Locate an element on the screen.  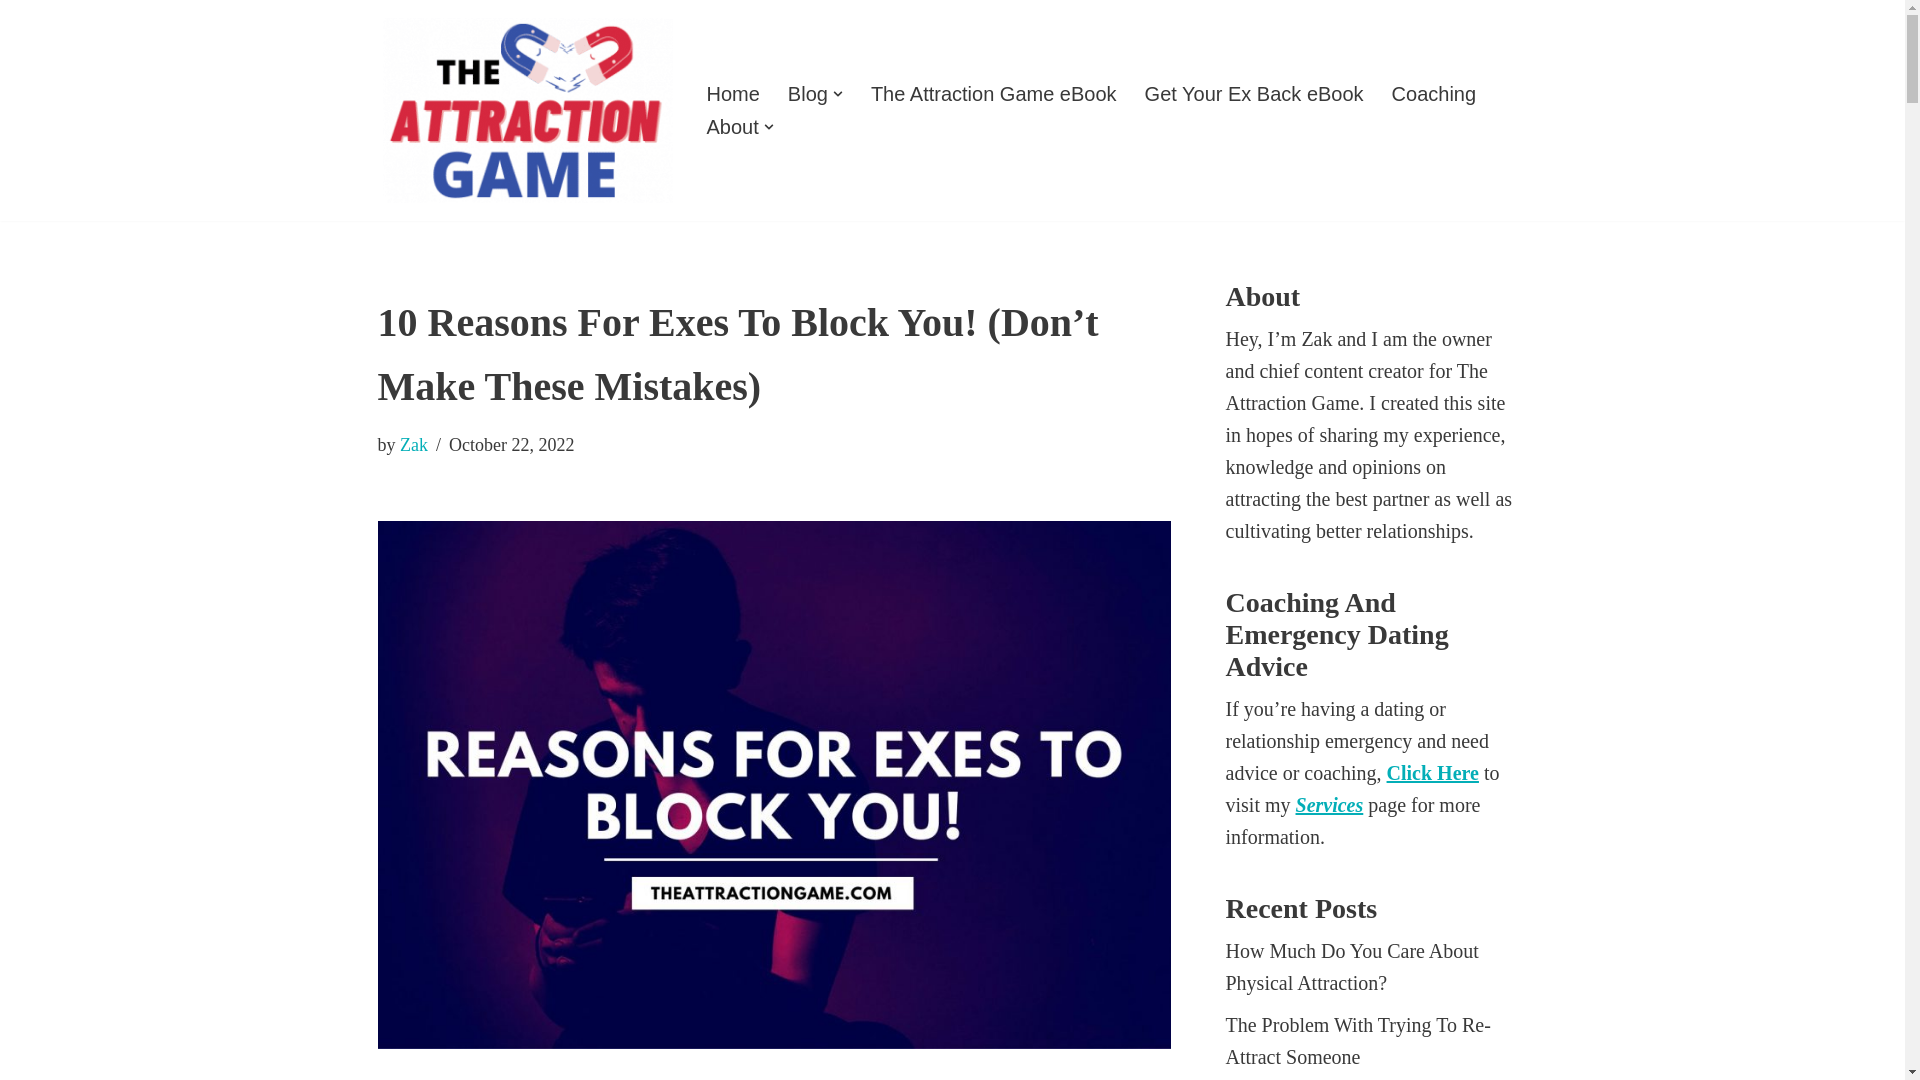
Coaching is located at coordinates (1434, 93).